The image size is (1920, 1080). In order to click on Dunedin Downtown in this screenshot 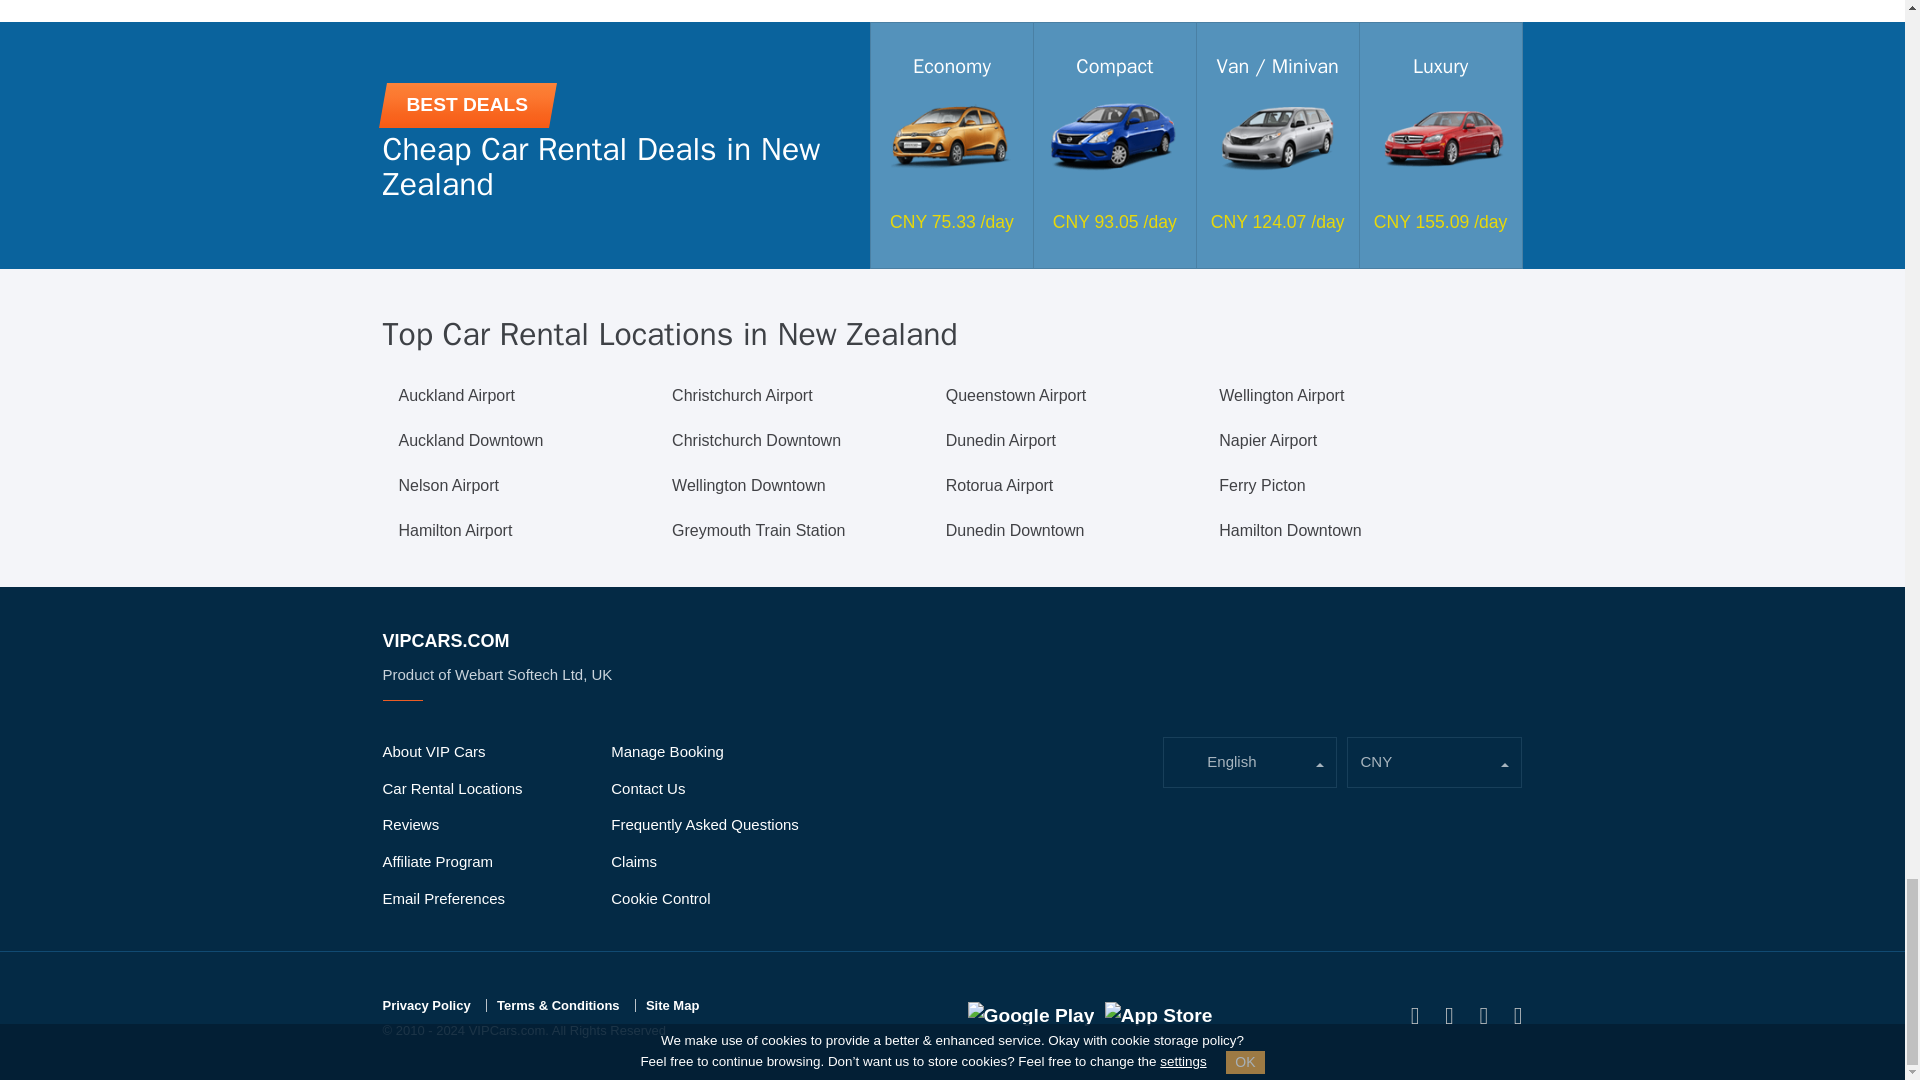, I will do `click(1015, 531)`.